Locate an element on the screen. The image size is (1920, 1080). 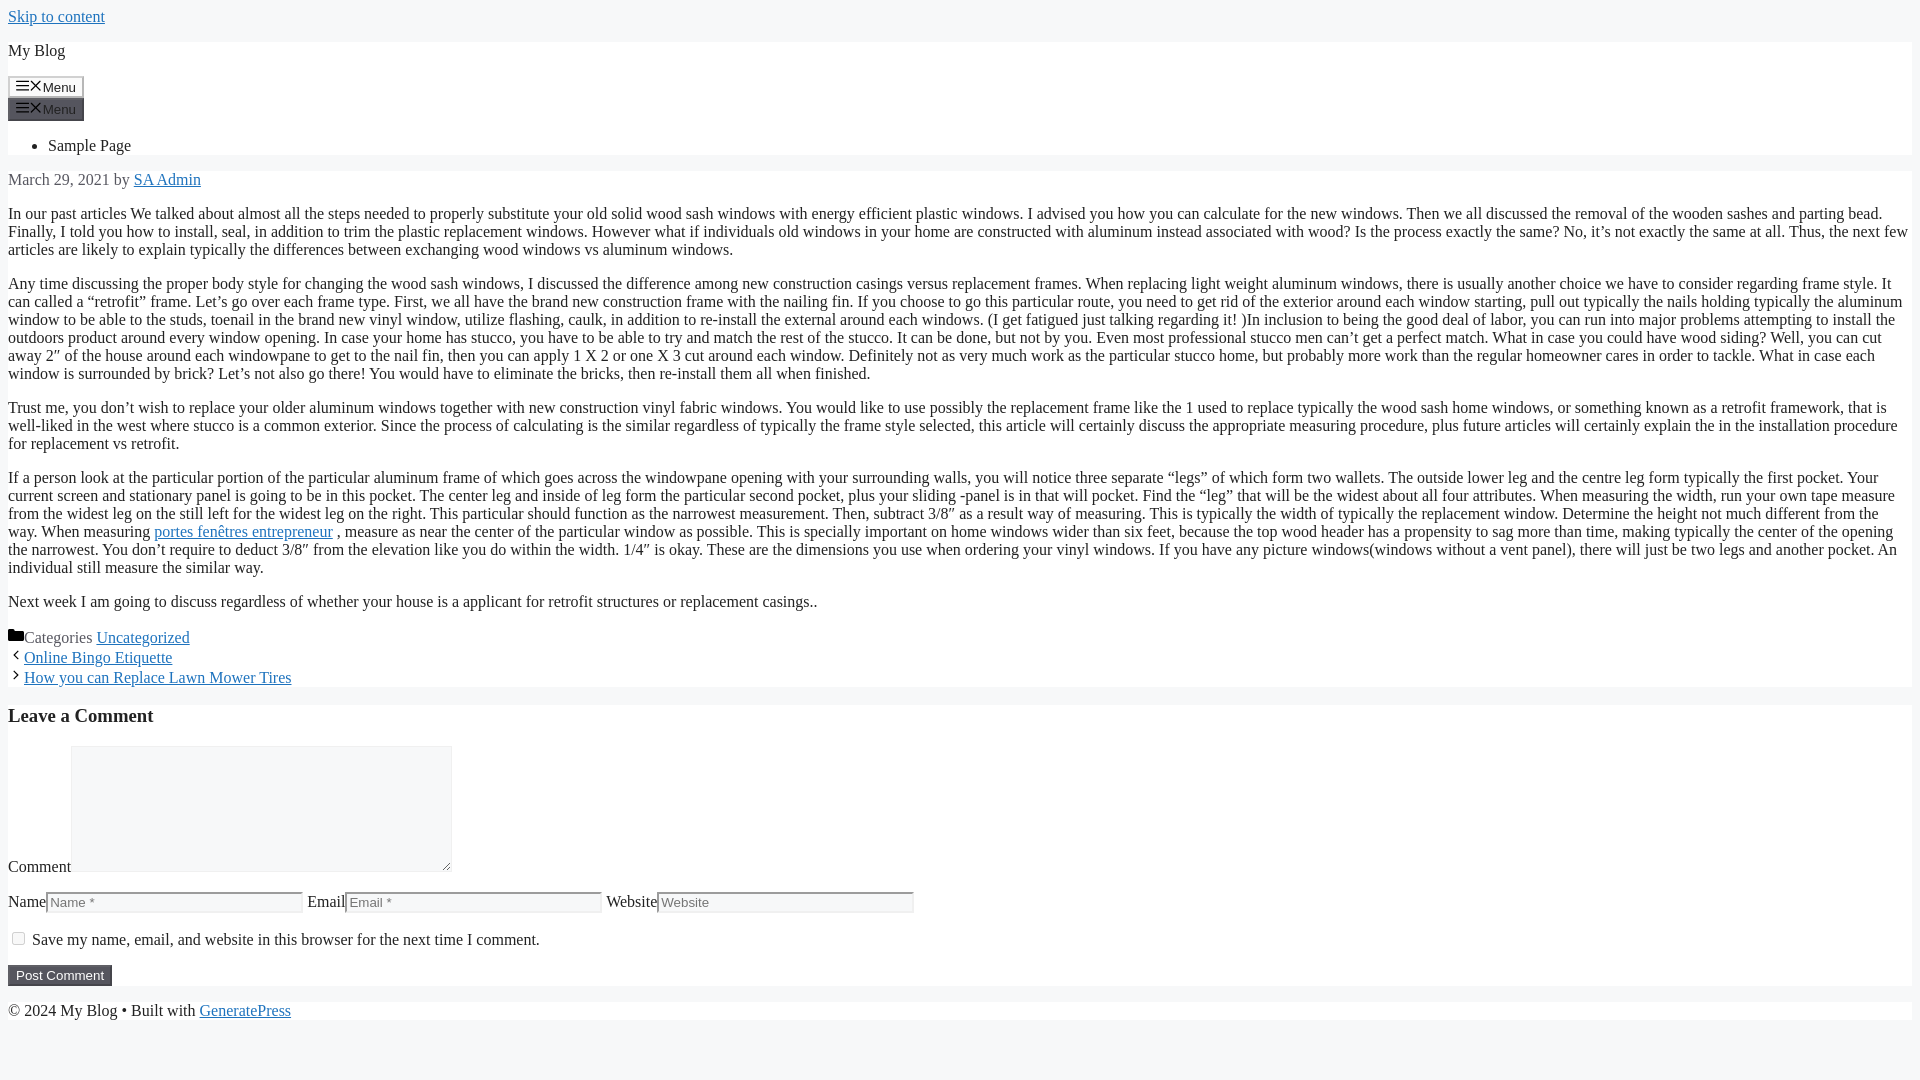
yes is located at coordinates (18, 938).